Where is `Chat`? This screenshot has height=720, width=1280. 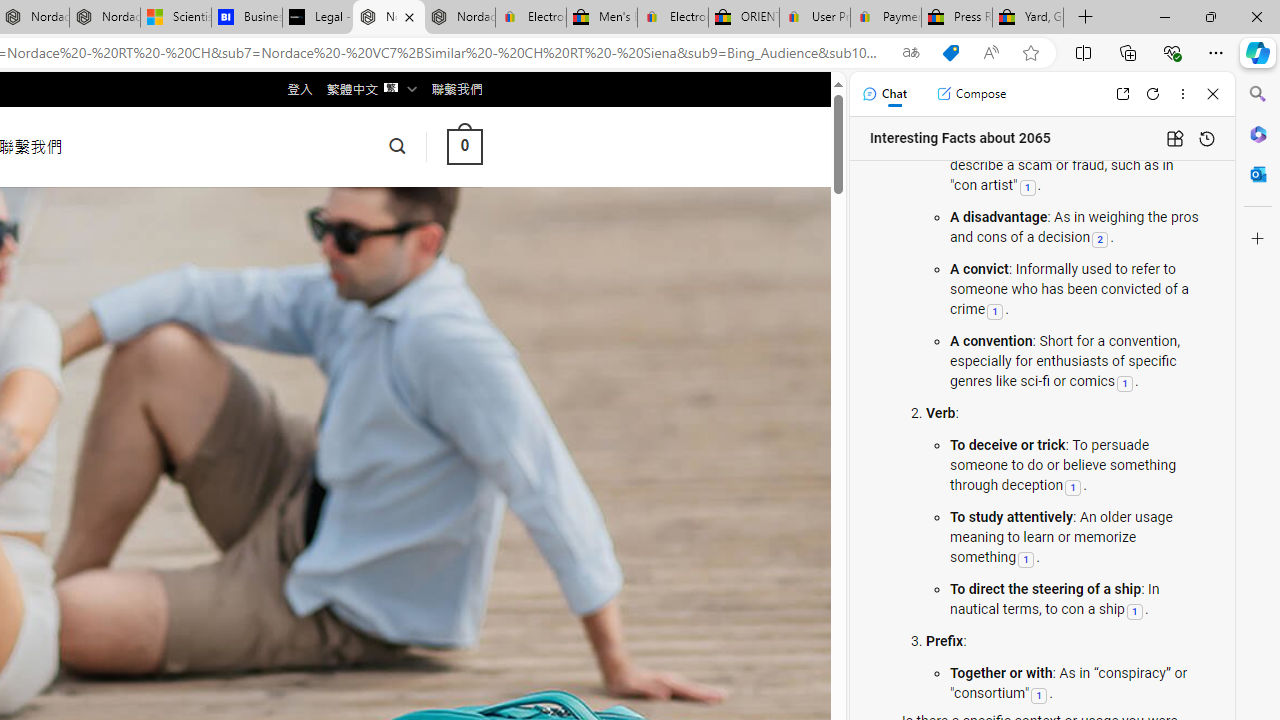 Chat is located at coordinates (884, 94).